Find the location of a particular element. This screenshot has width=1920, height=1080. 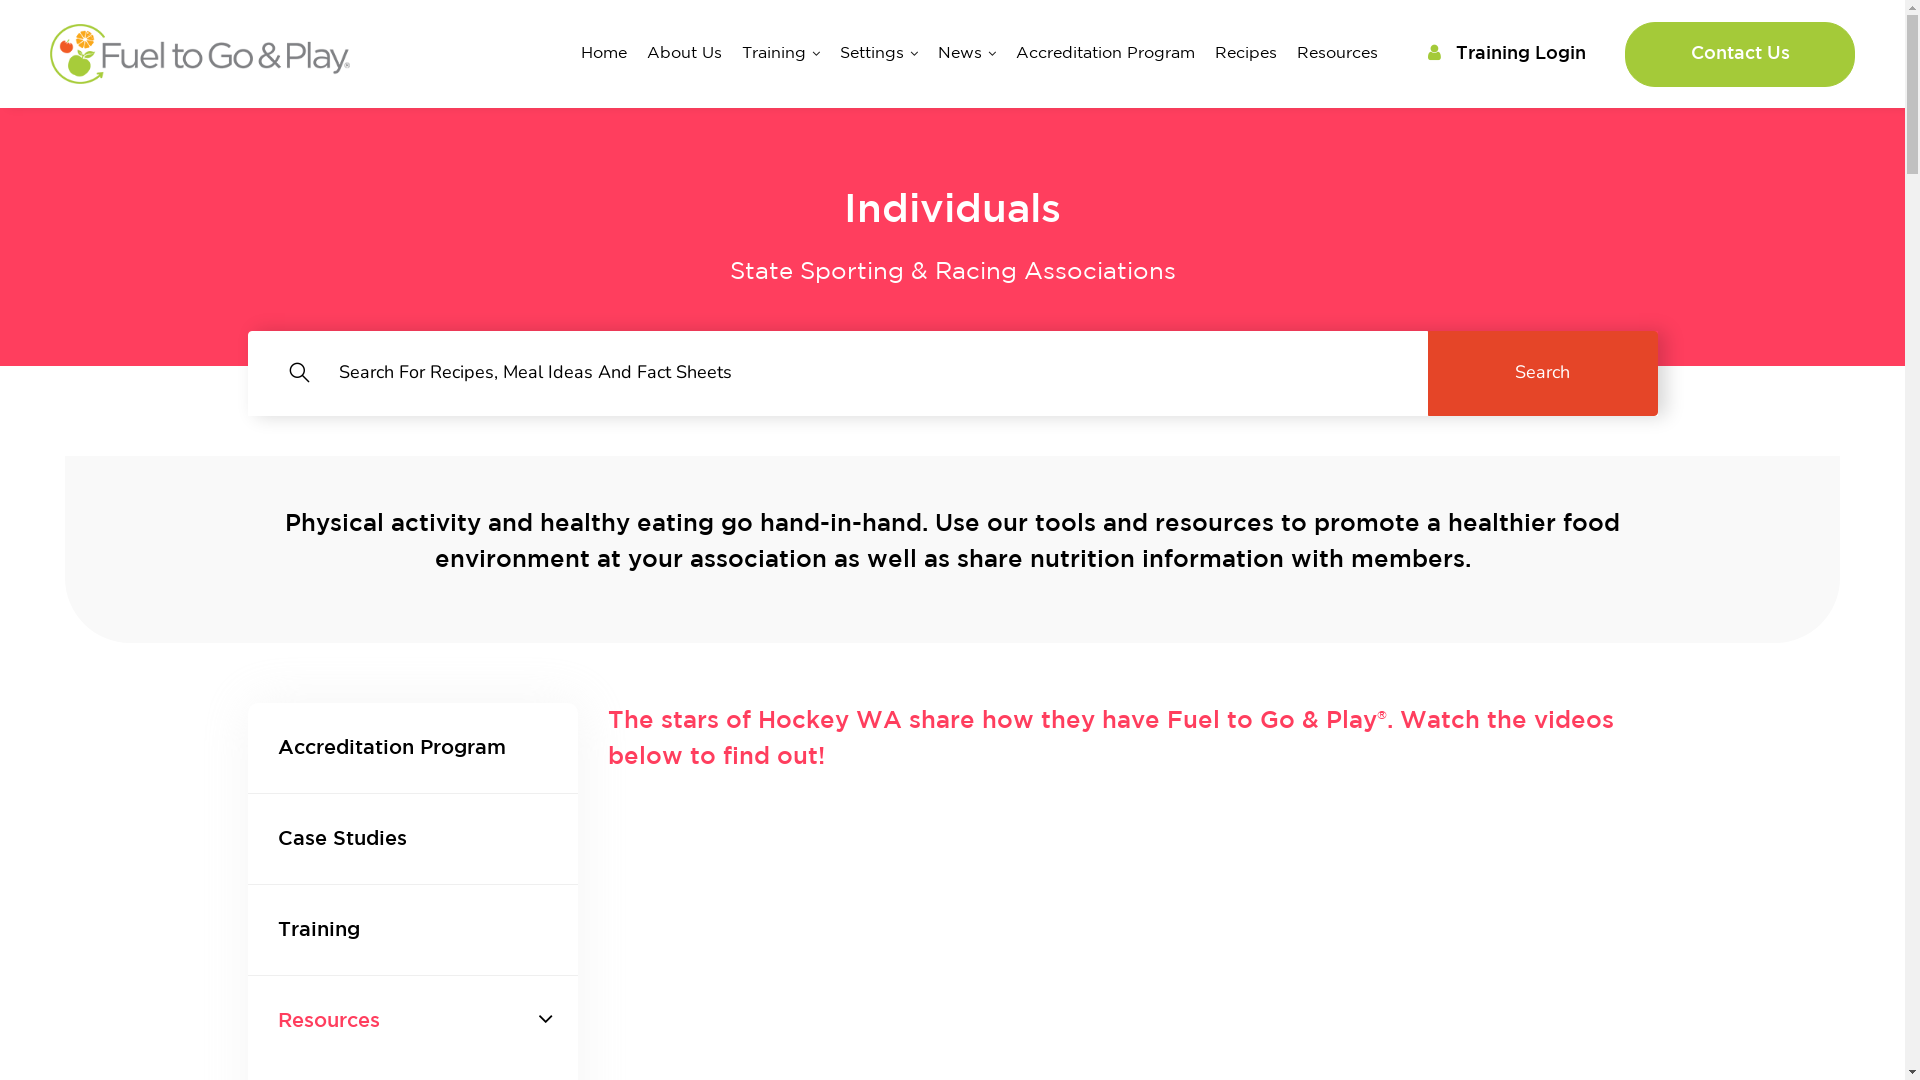

Training Login is located at coordinates (1507, 54).